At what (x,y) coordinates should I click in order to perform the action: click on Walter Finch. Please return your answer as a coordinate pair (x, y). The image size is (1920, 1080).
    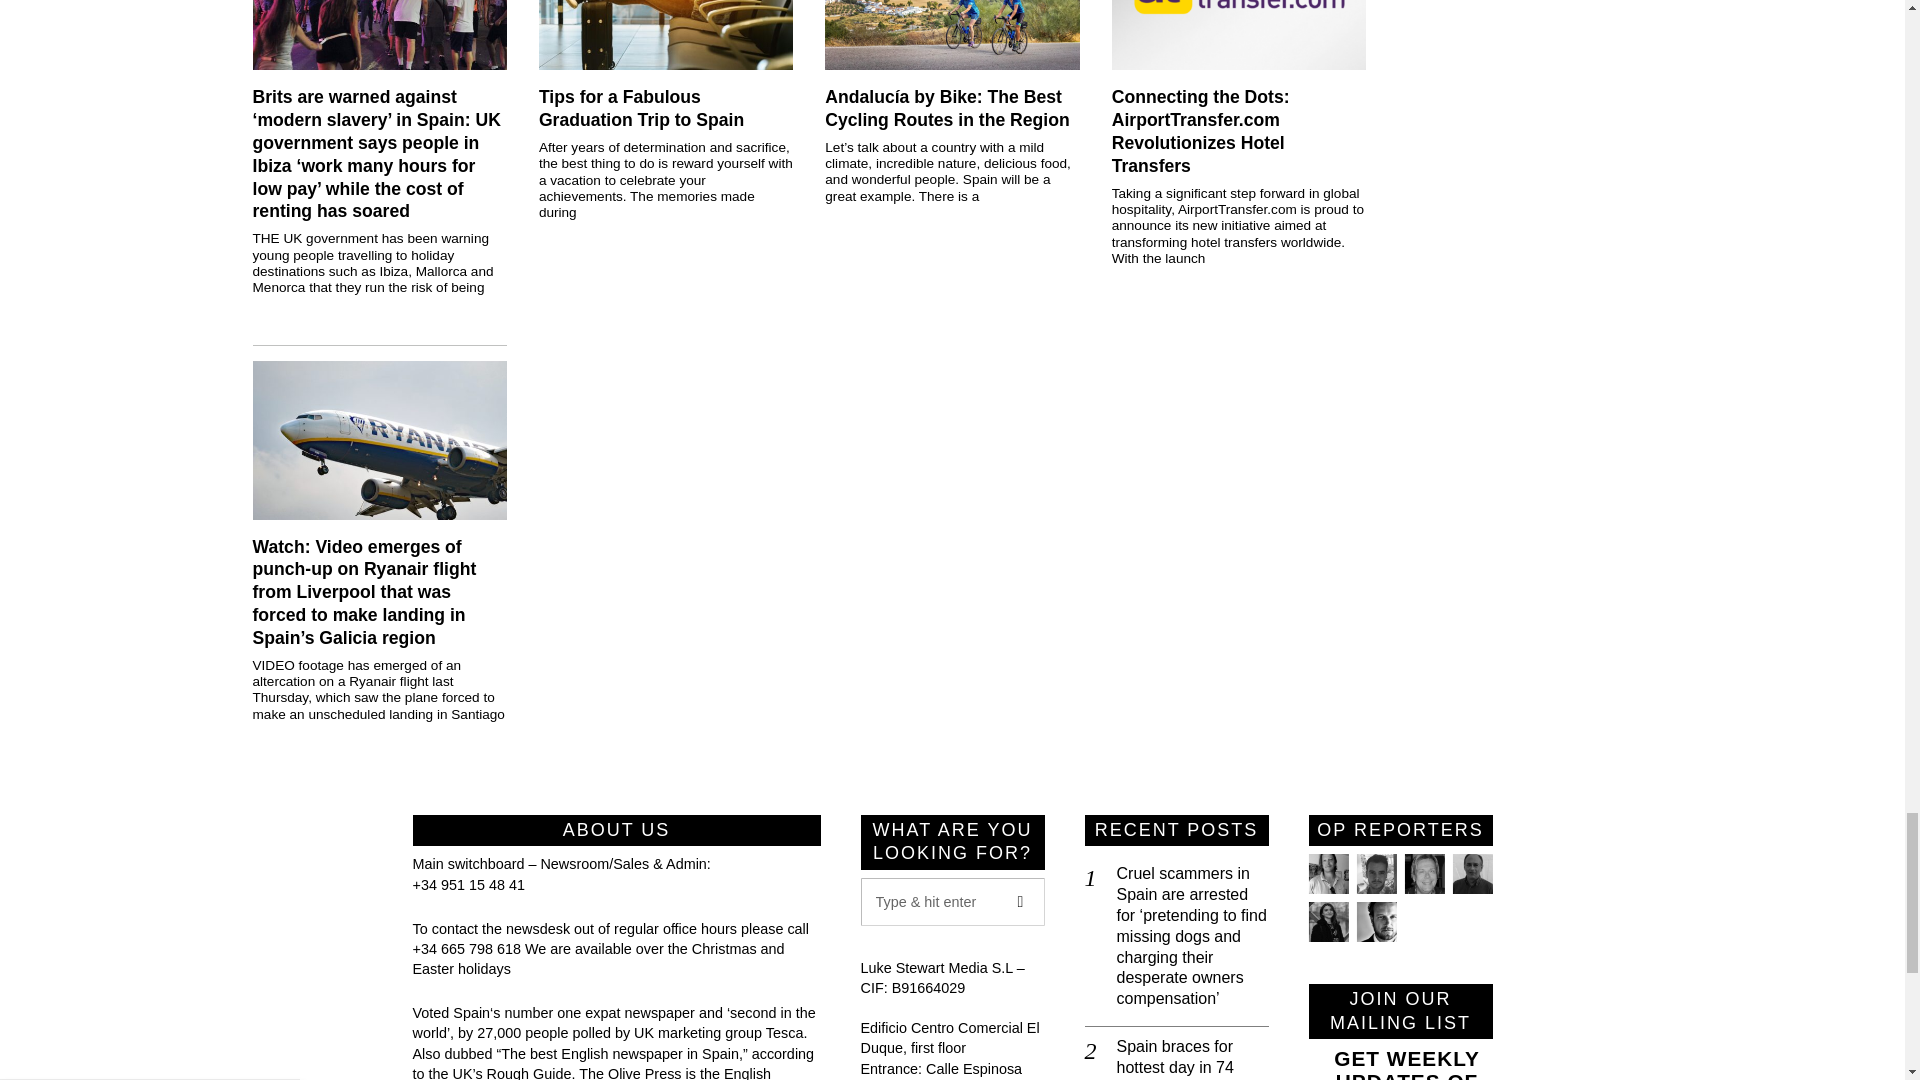
    Looking at the image, I should click on (1375, 921).